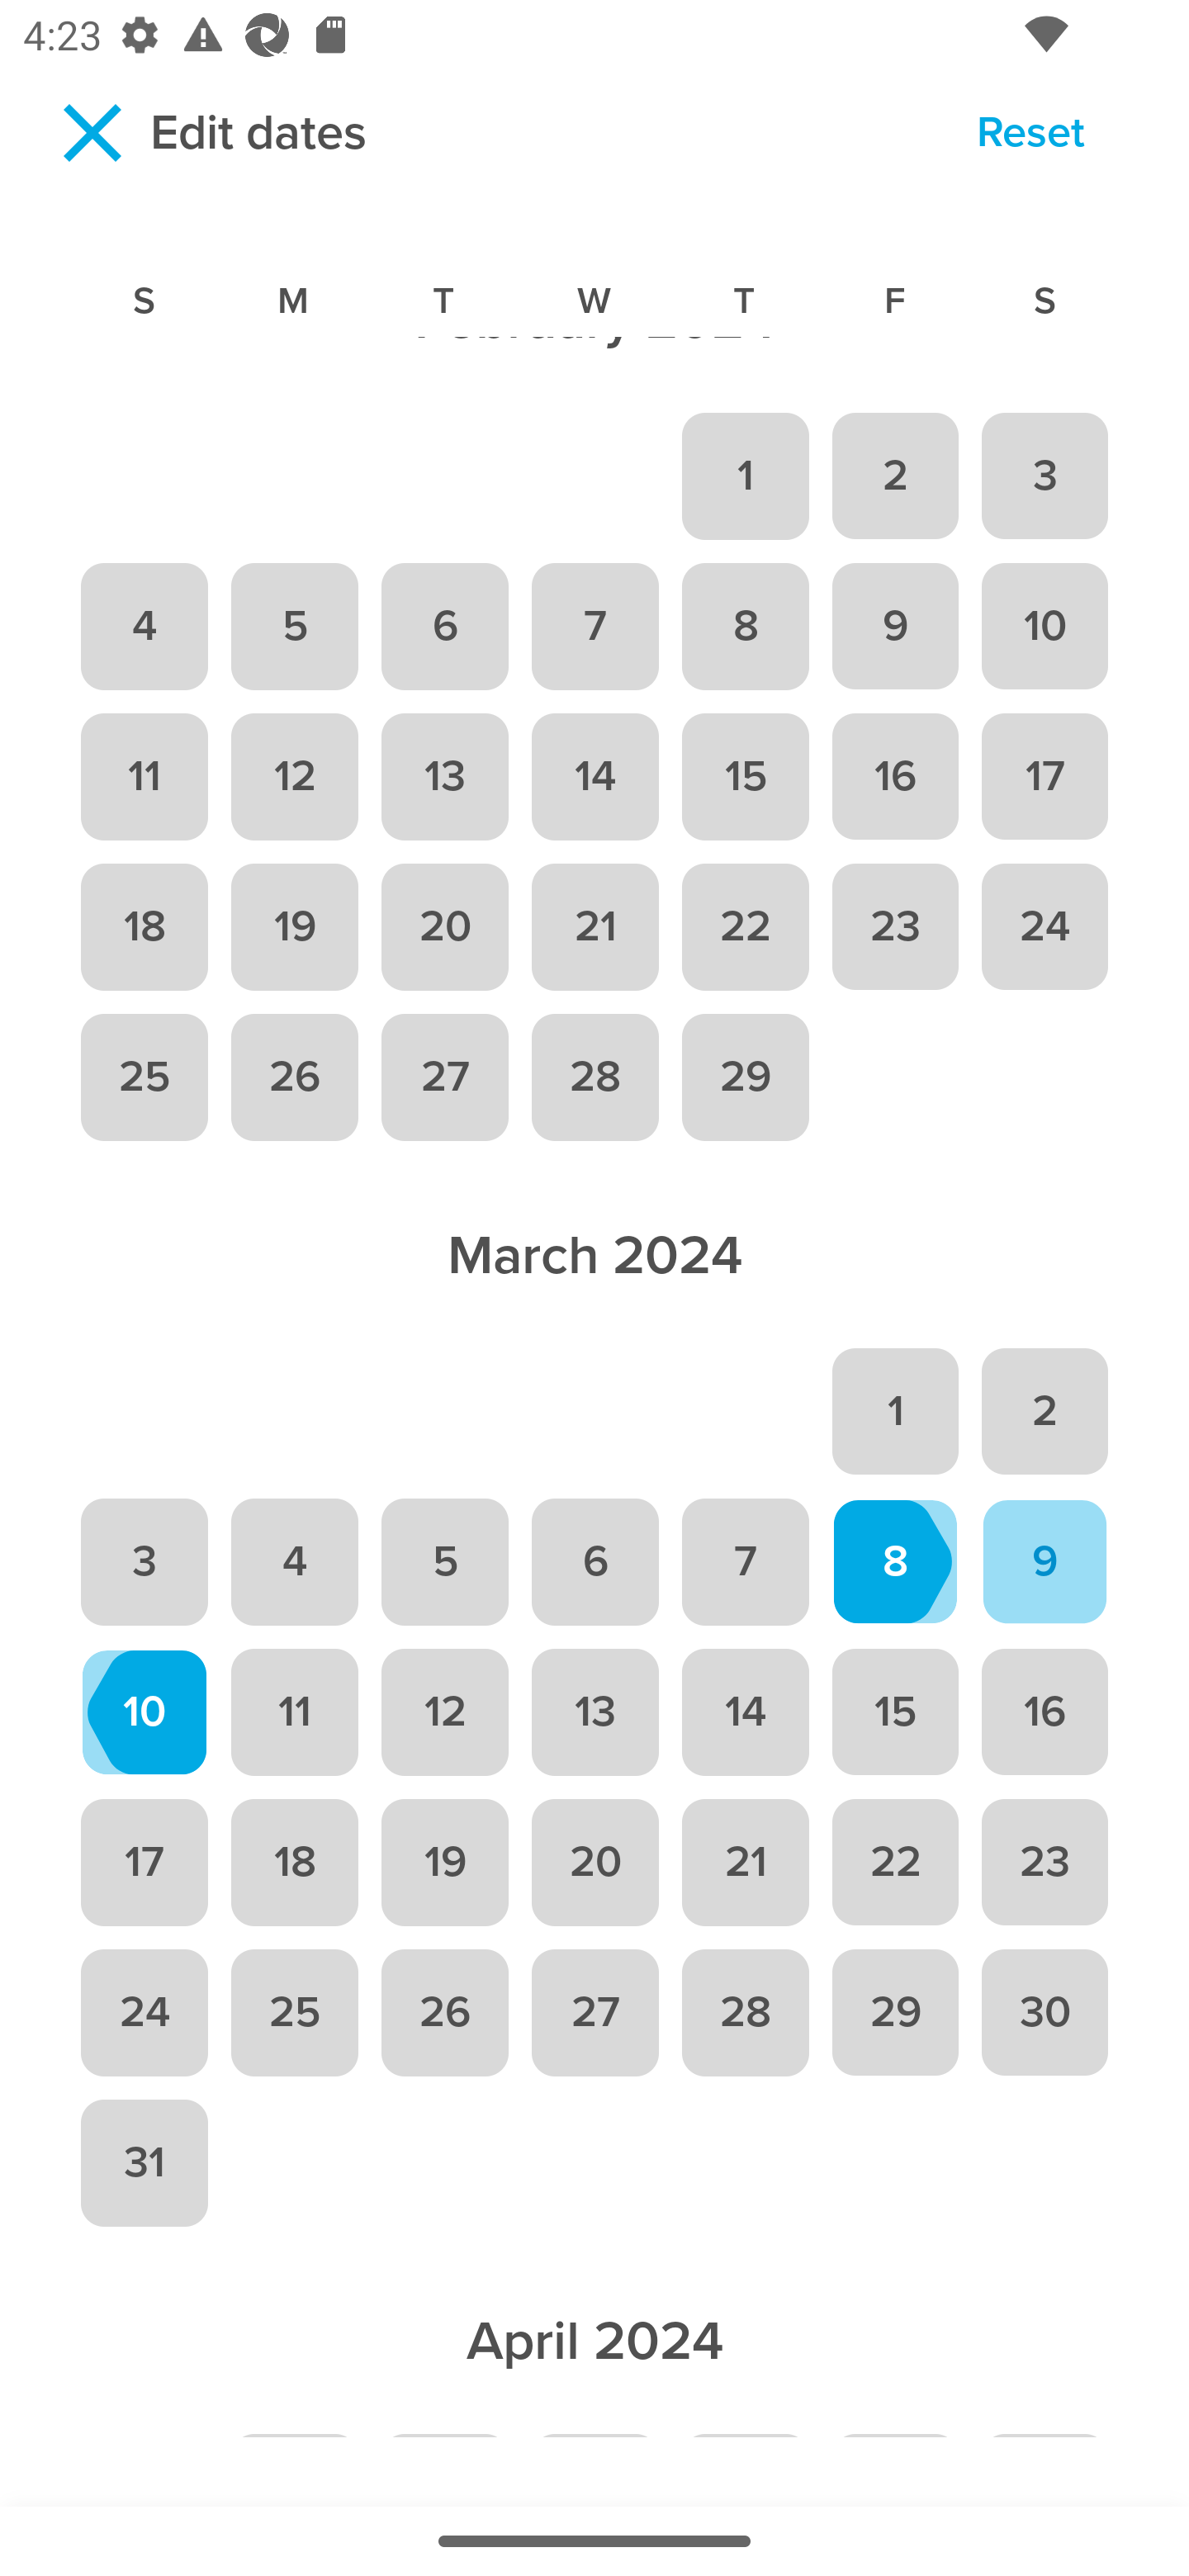 The image size is (1189, 2576). What do you see at coordinates (594, 1712) in the screenshot?
I see `13` at bounding box center [594, 1712].